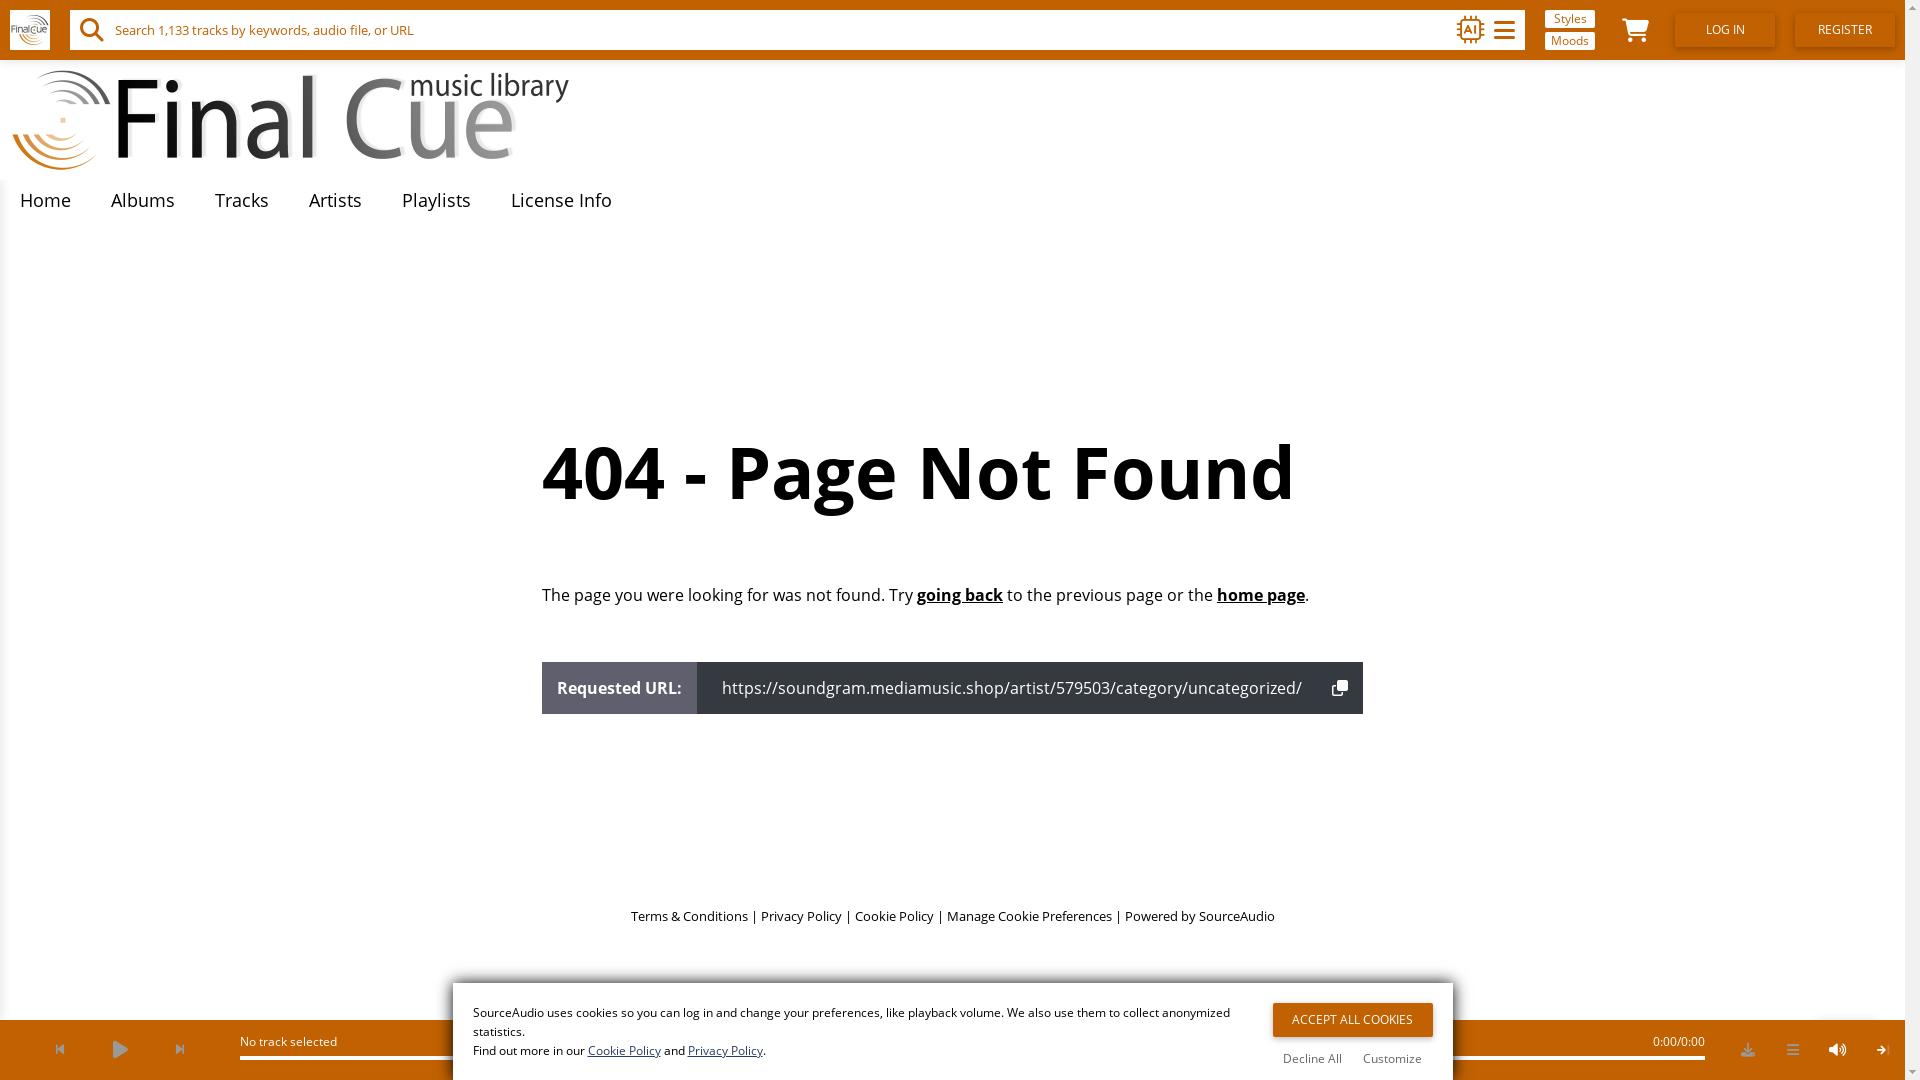 This screenshot has width=1920, height=1080. Describe the element at coordinates (800, 915) in the screenshot. I see `Privacy Policy` at that location.